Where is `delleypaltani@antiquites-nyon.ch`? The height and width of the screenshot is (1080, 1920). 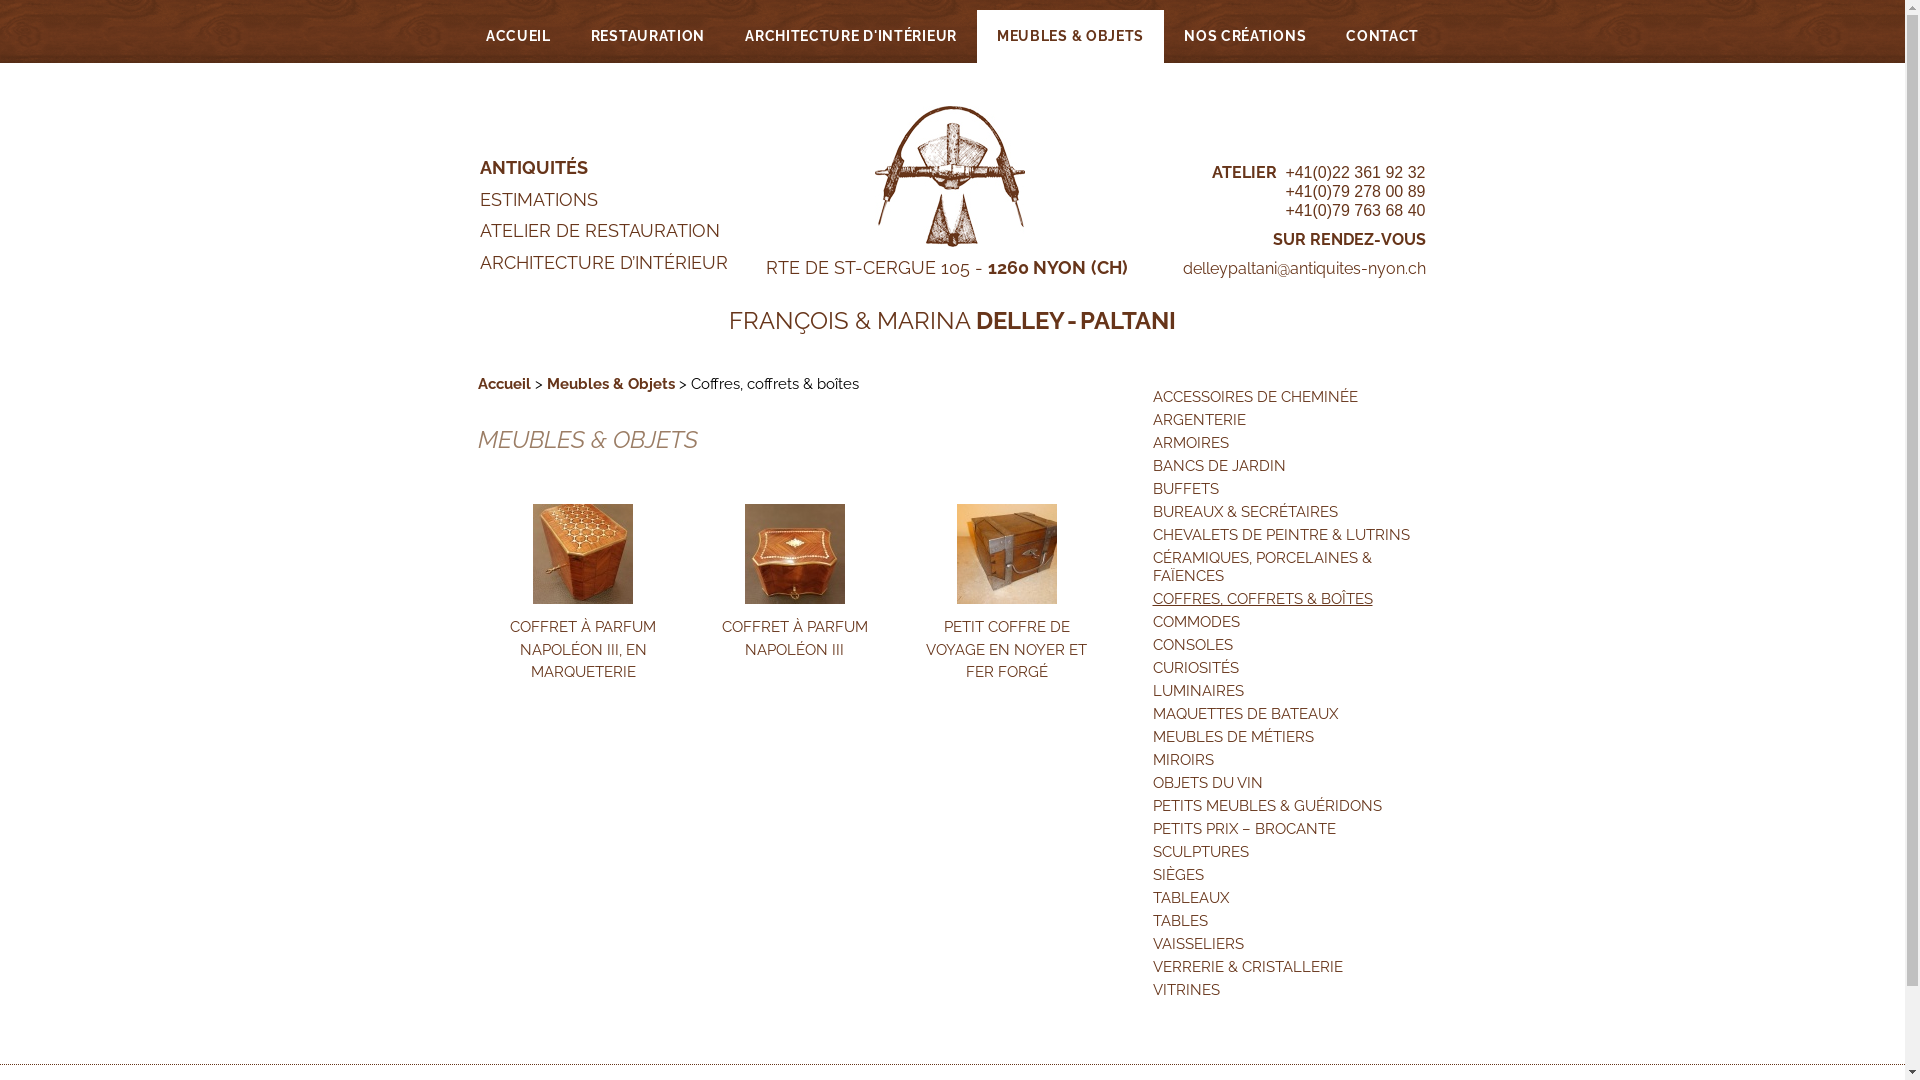
delleypaltani@antiquites-nyon.ch is located at coordinates (1304, 268).